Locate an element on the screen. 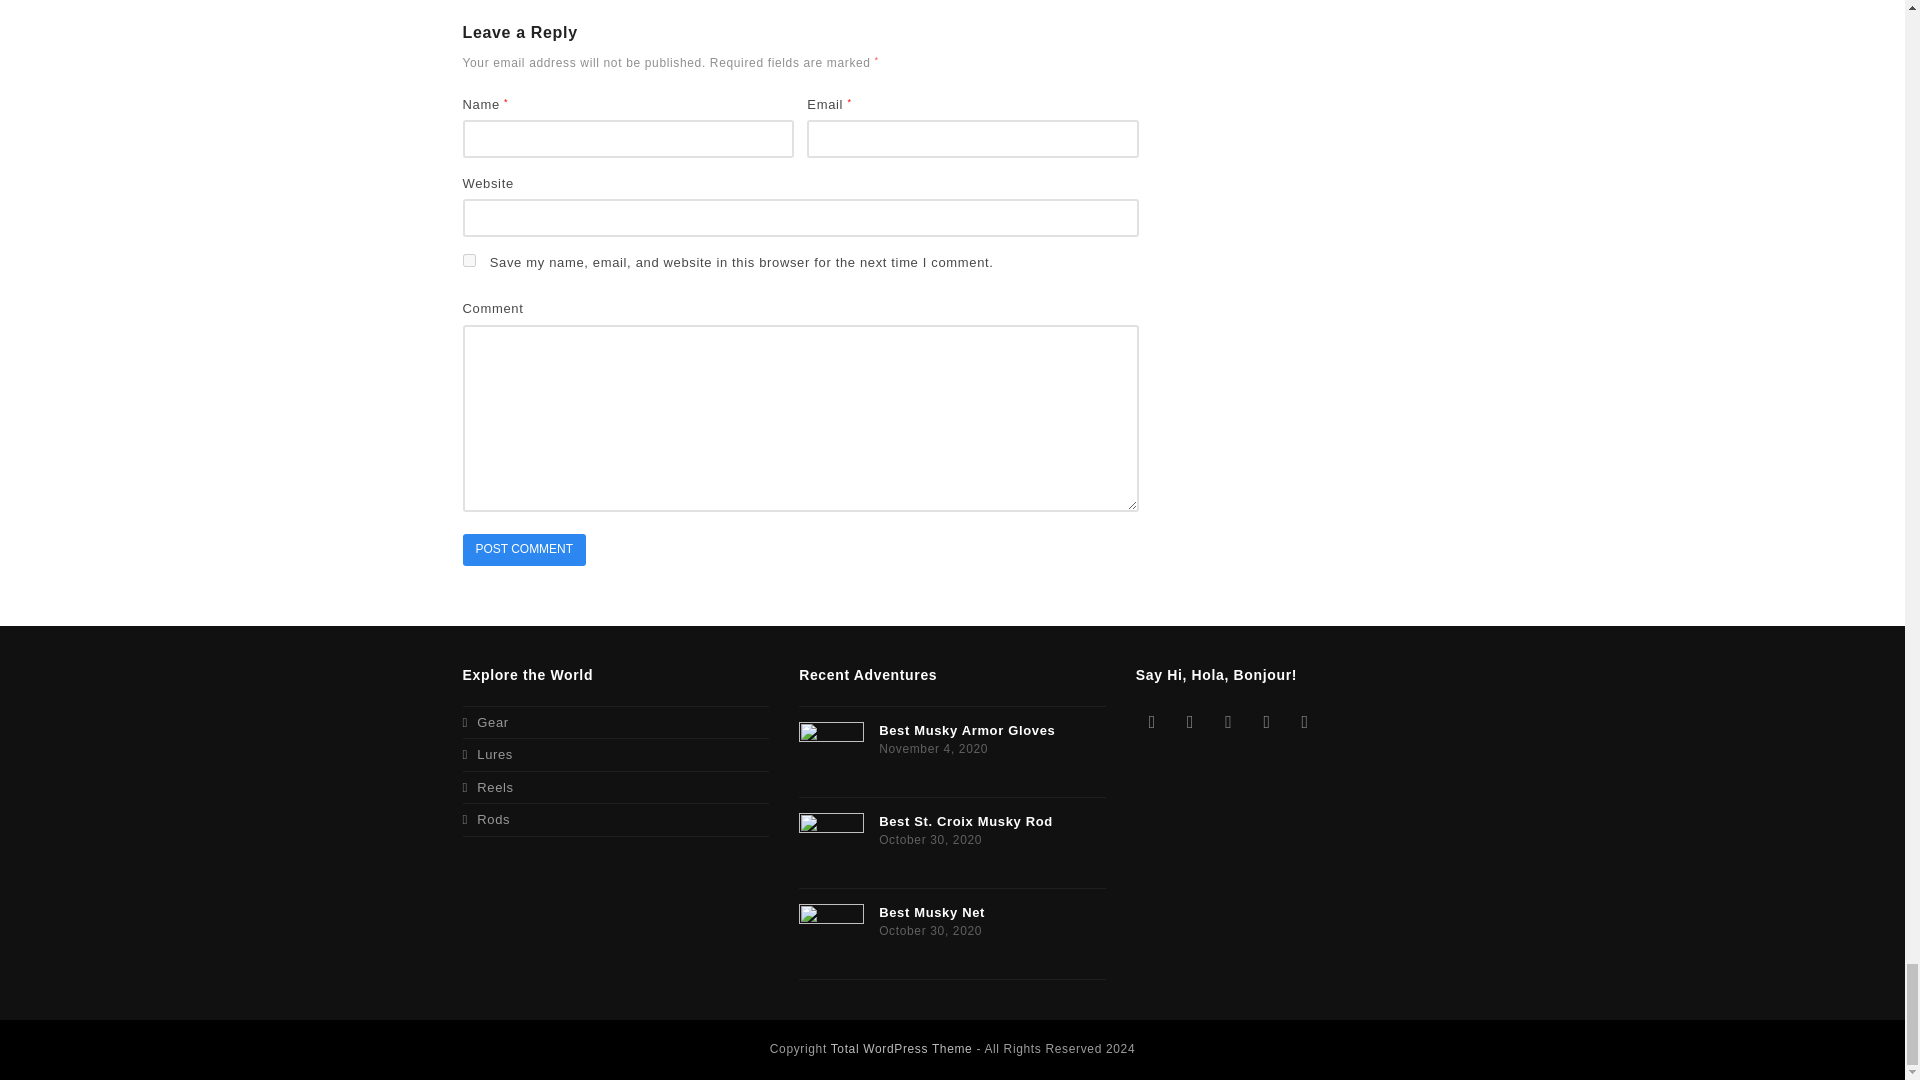 The height and width of the screenshot is (1080, 1920). yes is located at coordinates (468, 260).